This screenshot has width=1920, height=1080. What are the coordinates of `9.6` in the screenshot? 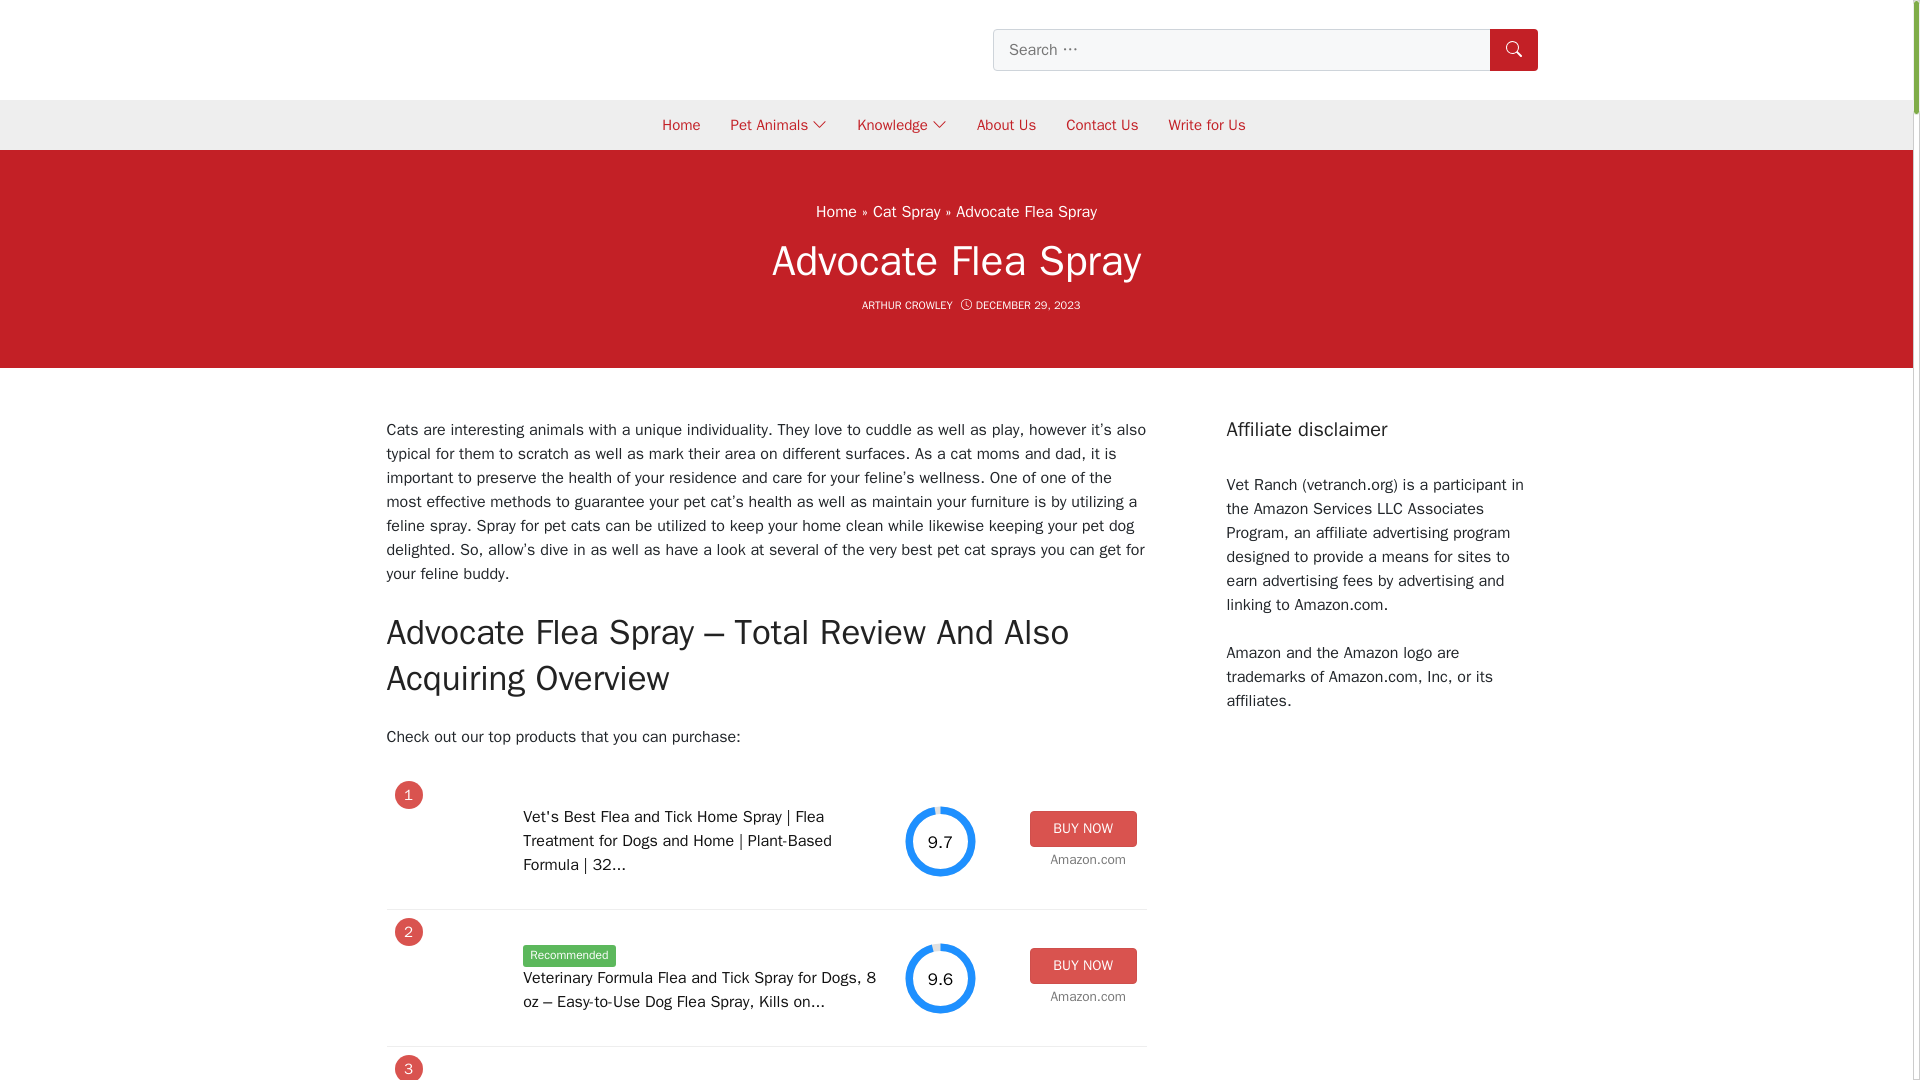 It's located at (940, 978).